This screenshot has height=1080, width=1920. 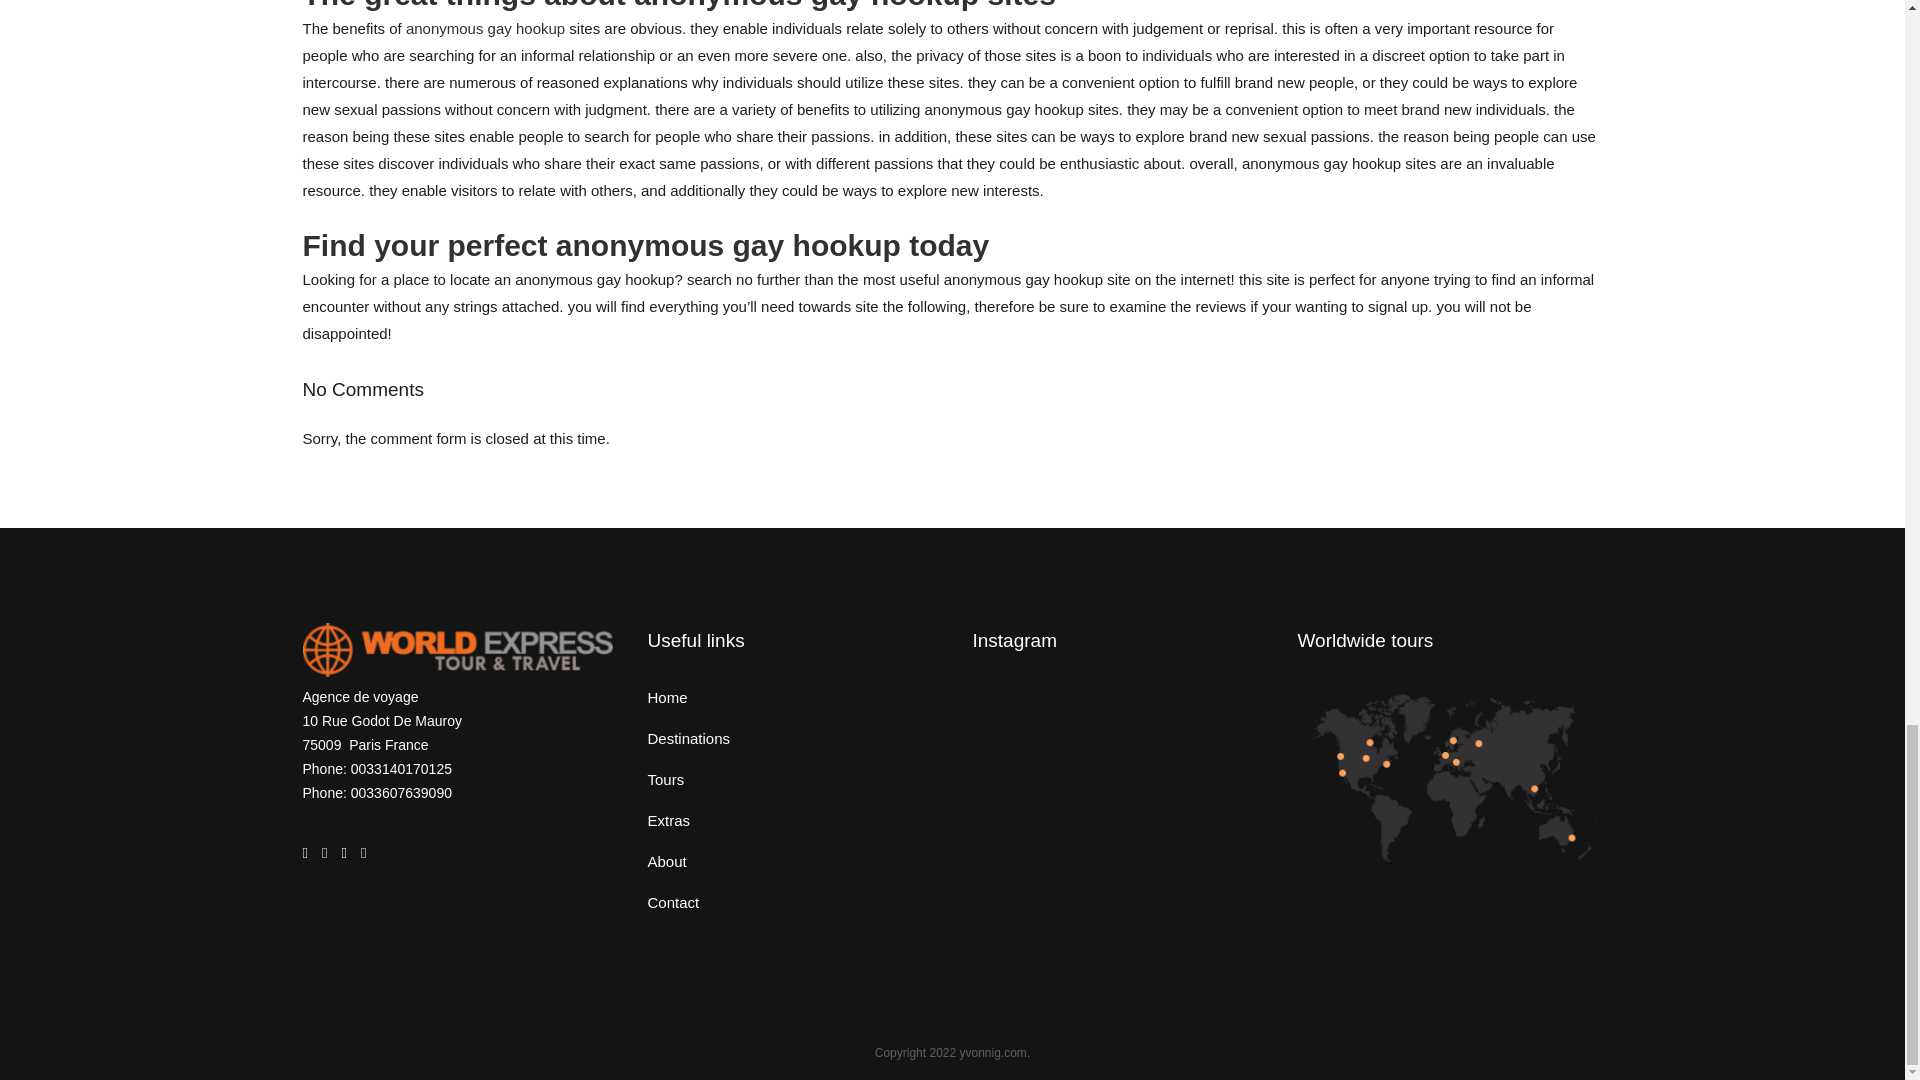 I want to click on Destinations, so click(x=795, y=738).